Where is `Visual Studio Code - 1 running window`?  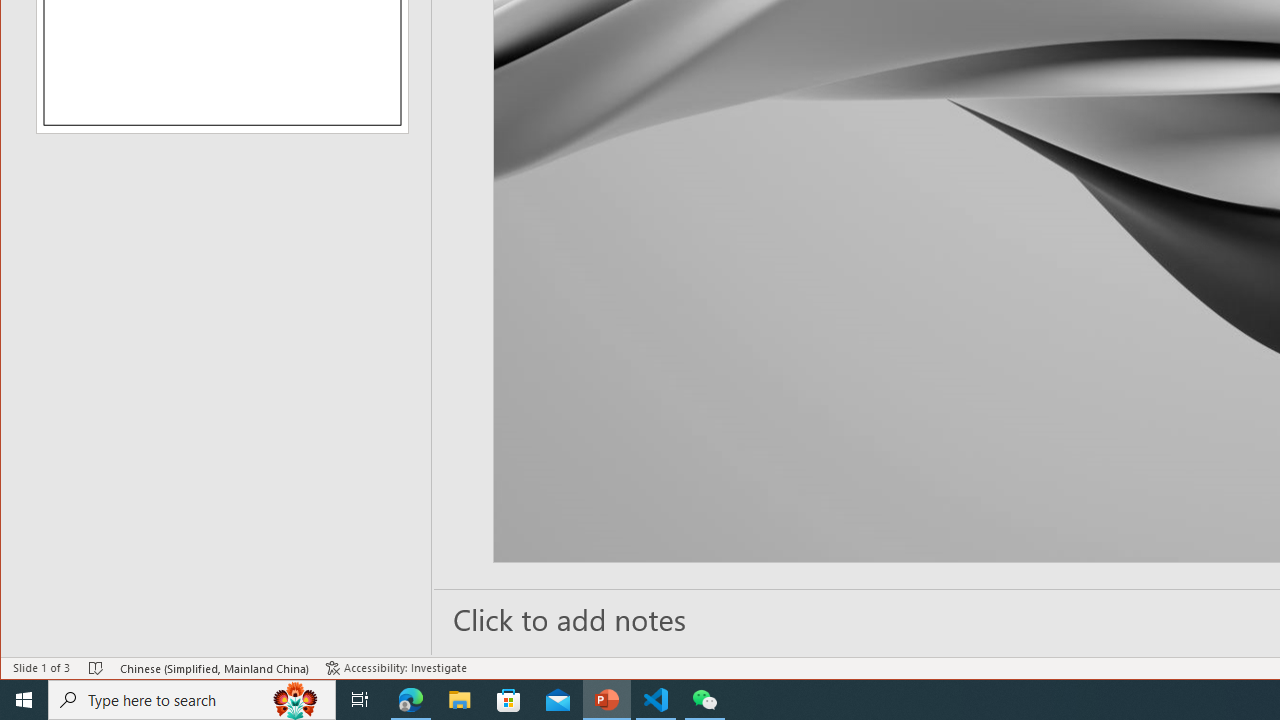 Visual Studio Code - 1 running window is located at coordinates (656, 700).